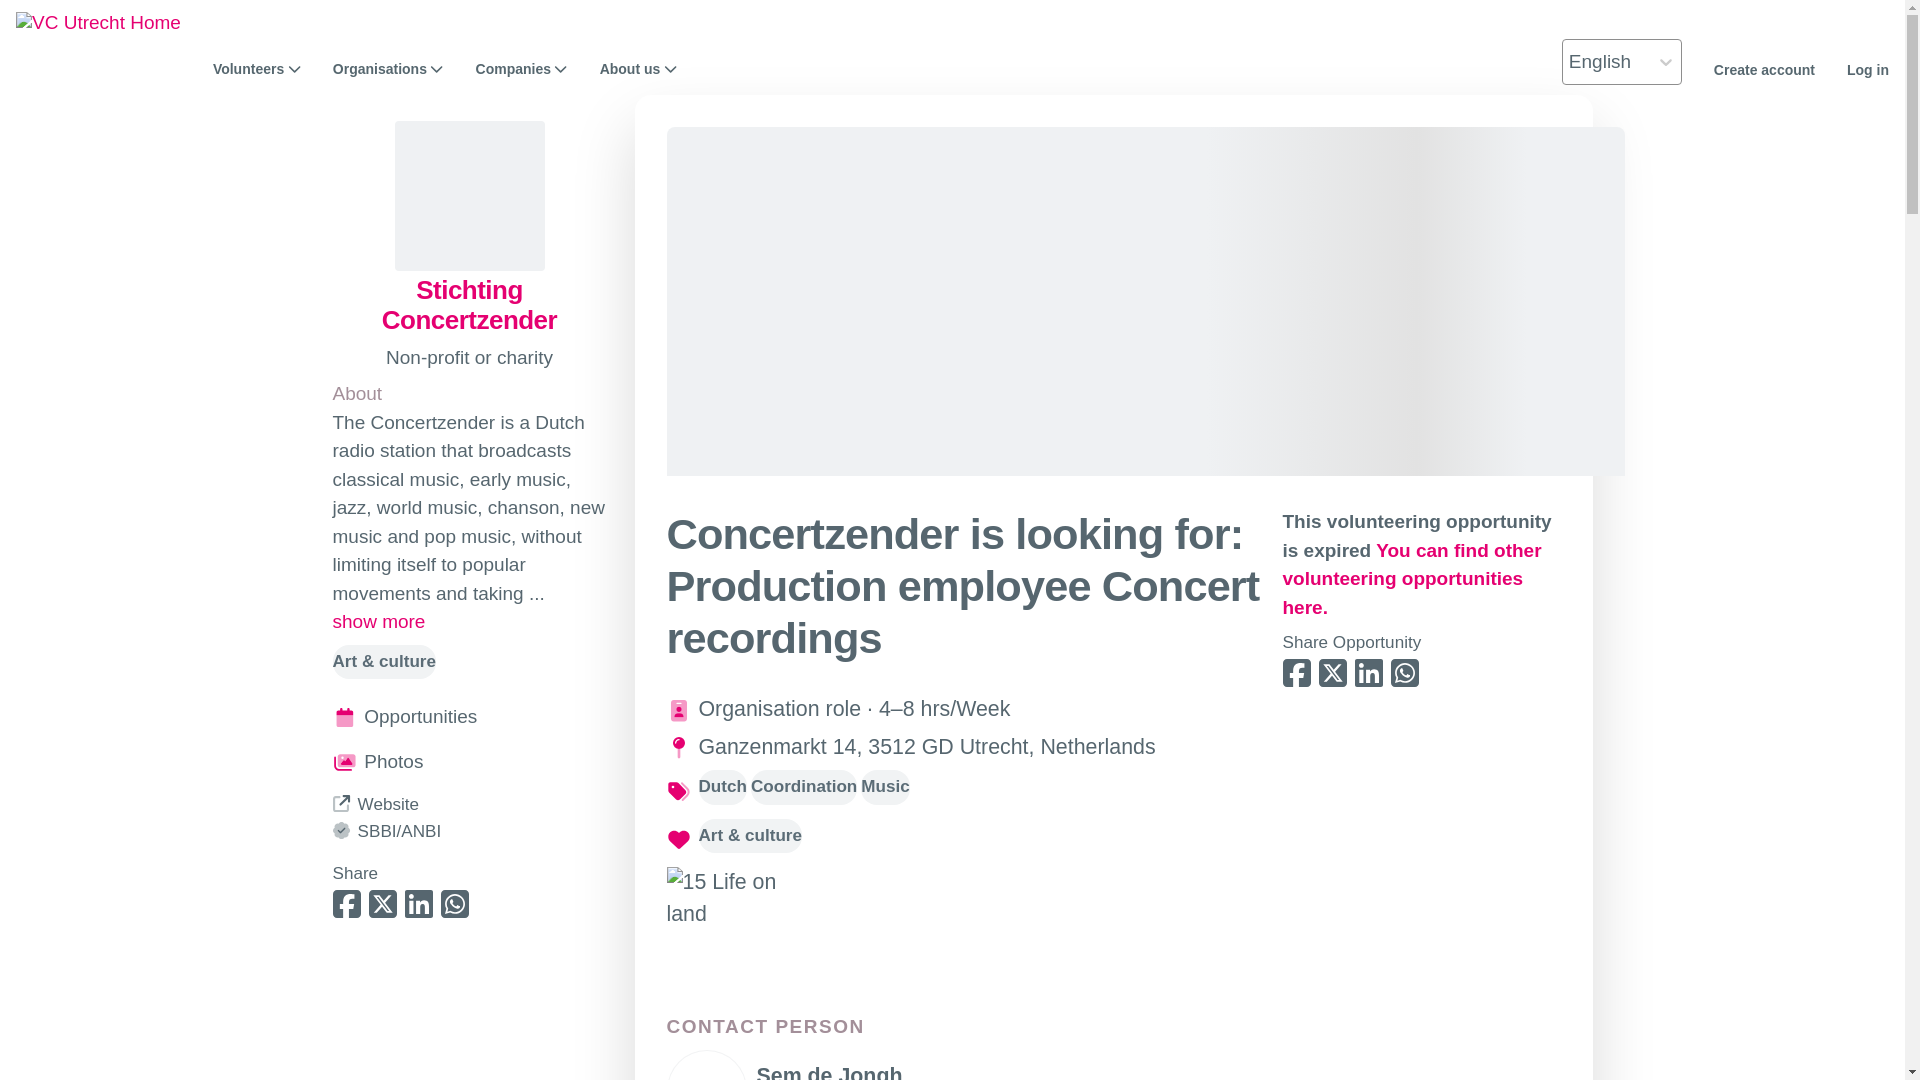  What do you see at coordinates (638, 68) in the screenshot?
I see `About us` at bounding box center [638, 68].